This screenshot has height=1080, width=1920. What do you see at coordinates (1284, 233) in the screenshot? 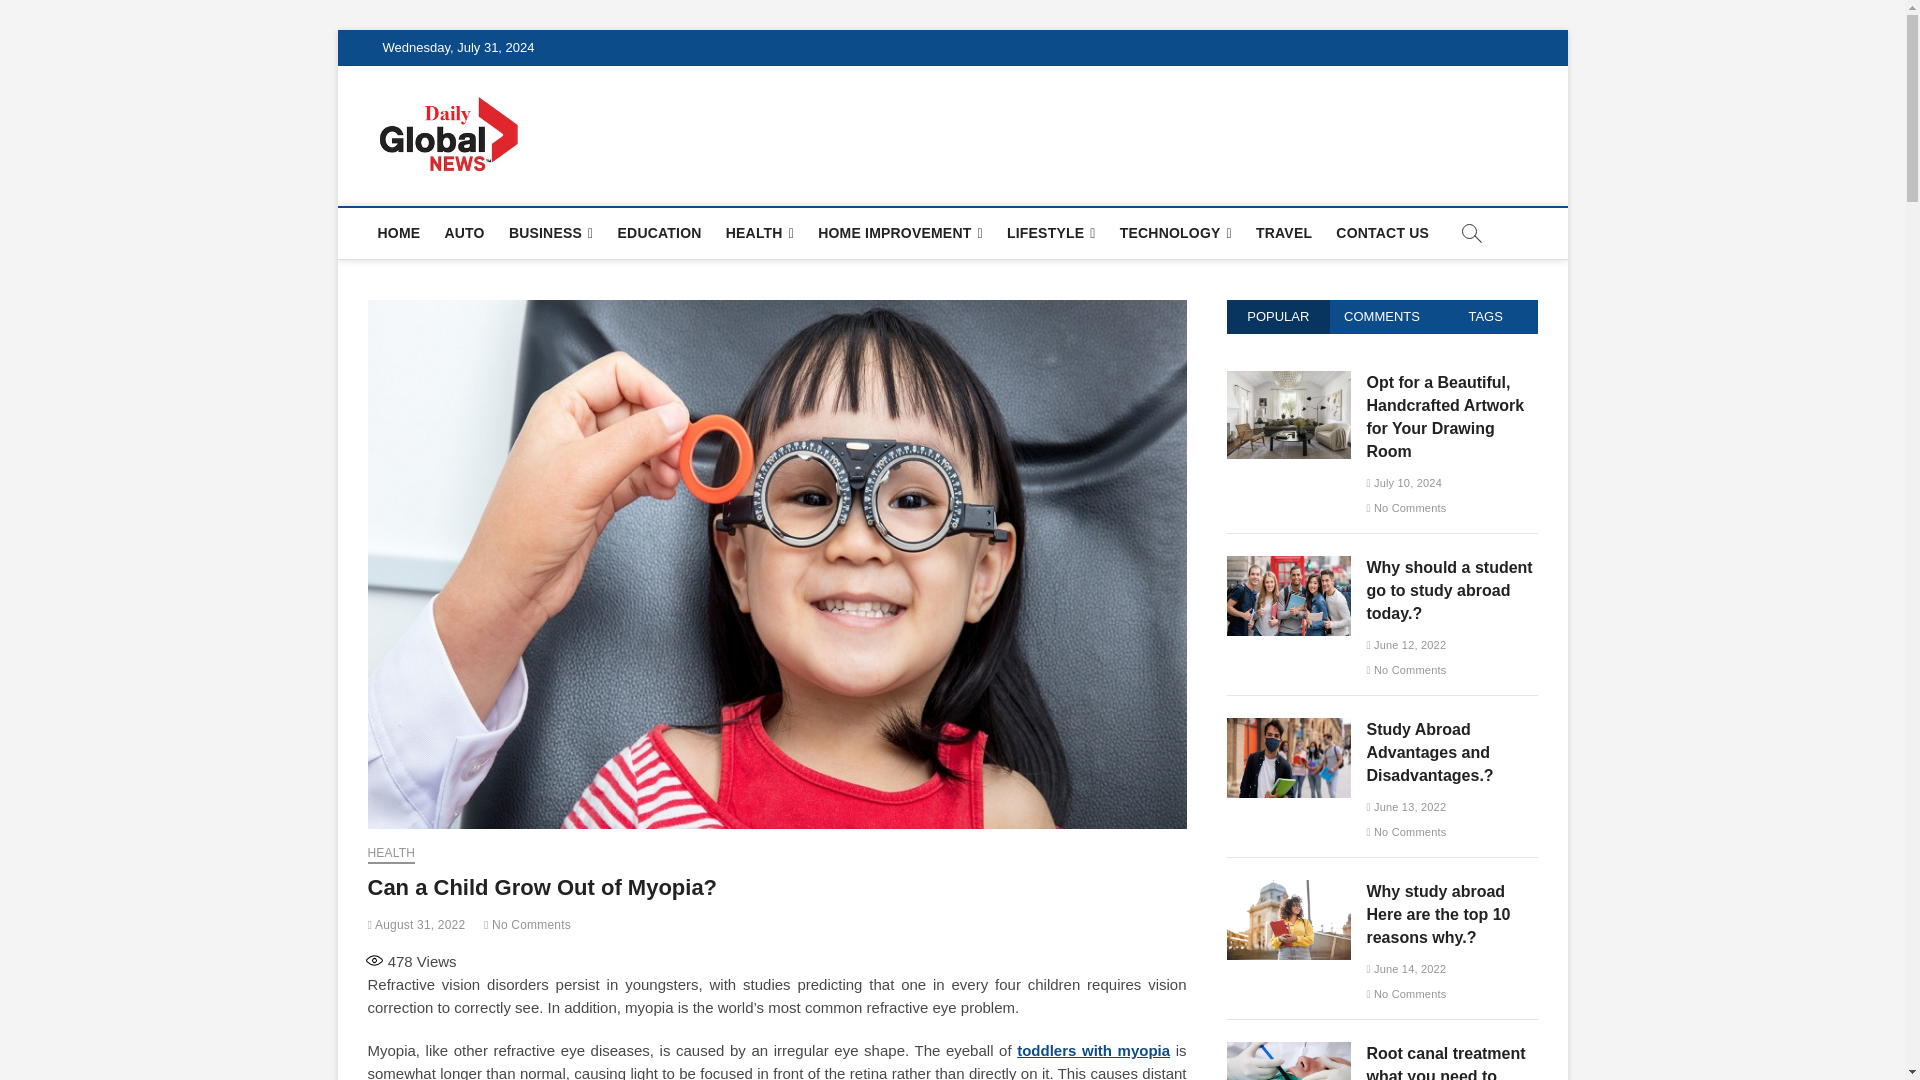
I see `TRAVEL` at bounding box center [1284, 233].